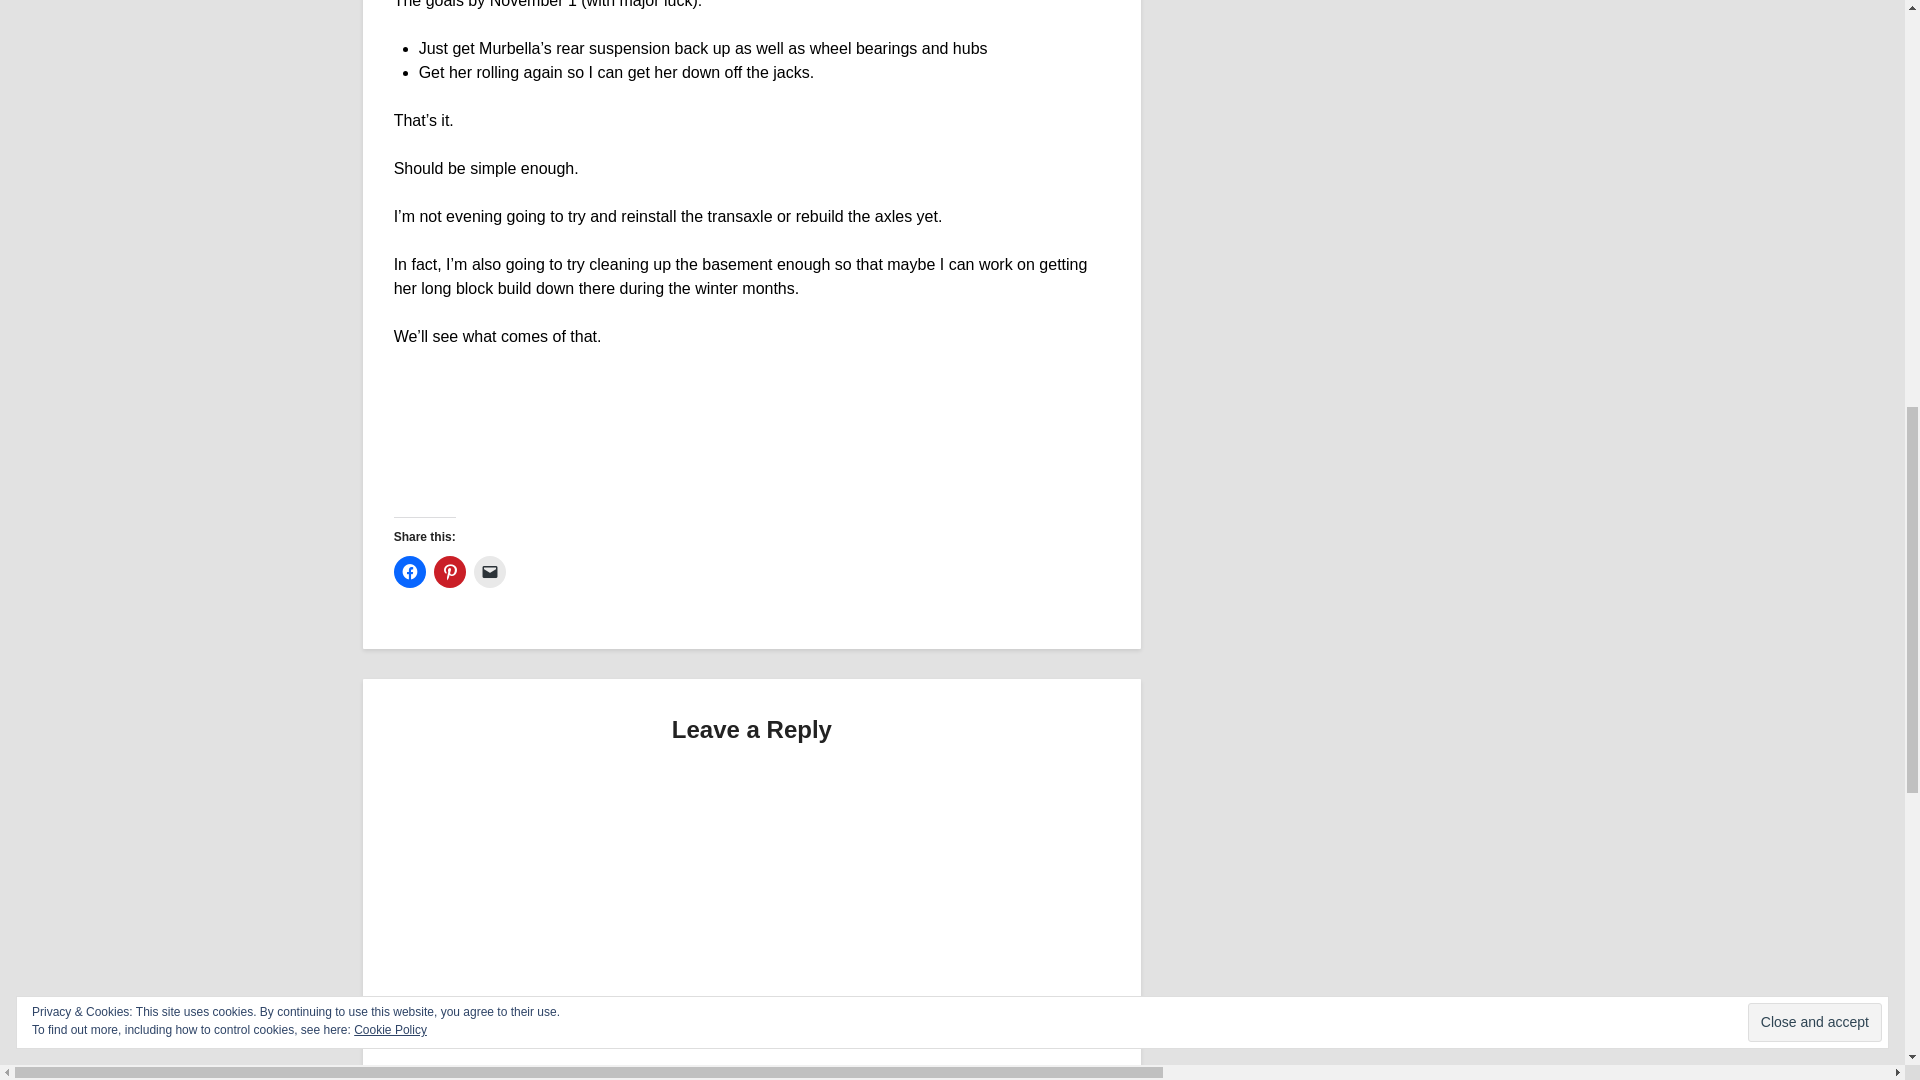  What do you see at coordinates (752, 920) in the screenshot?
I see `Comment Form` at bounding box center [752, 920].